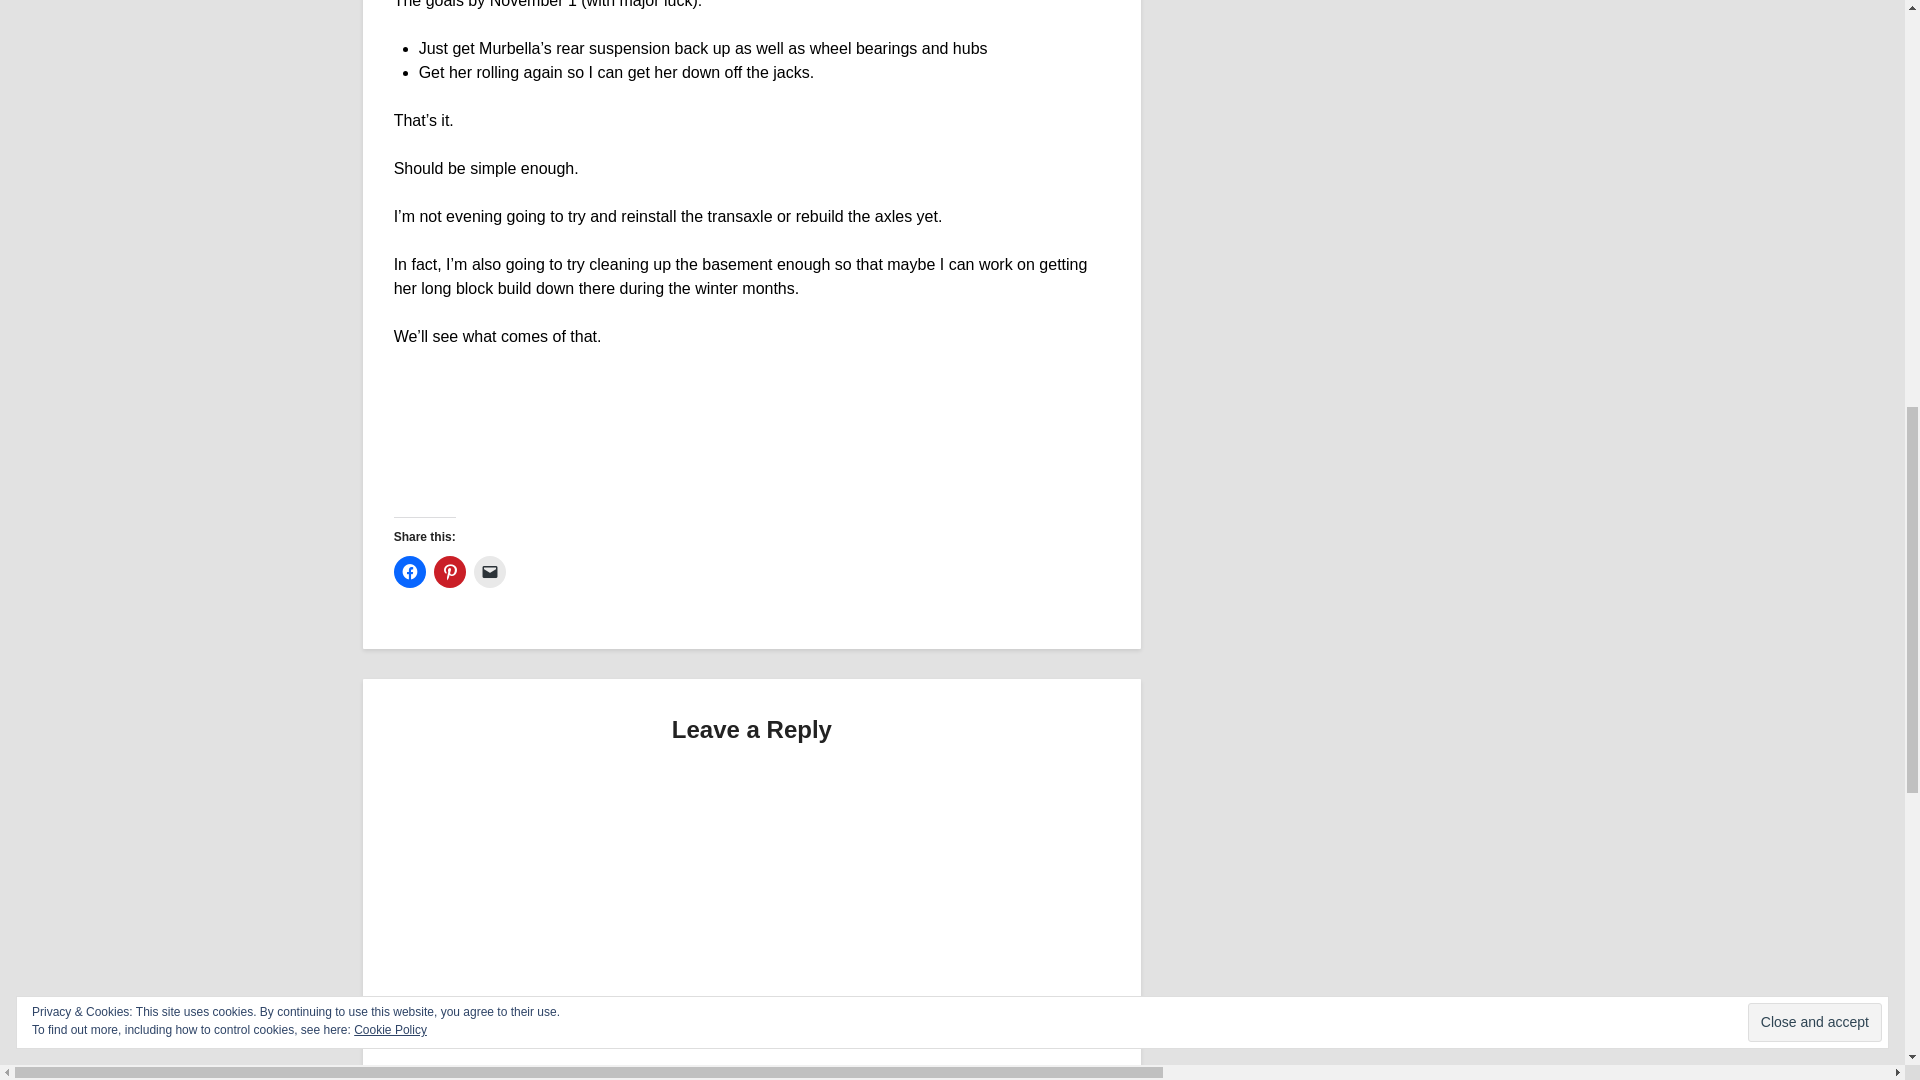  What do you see at coordinates (752, 920) in the screenshot?
I see `Comment Form` at bounding box center [752, 920].